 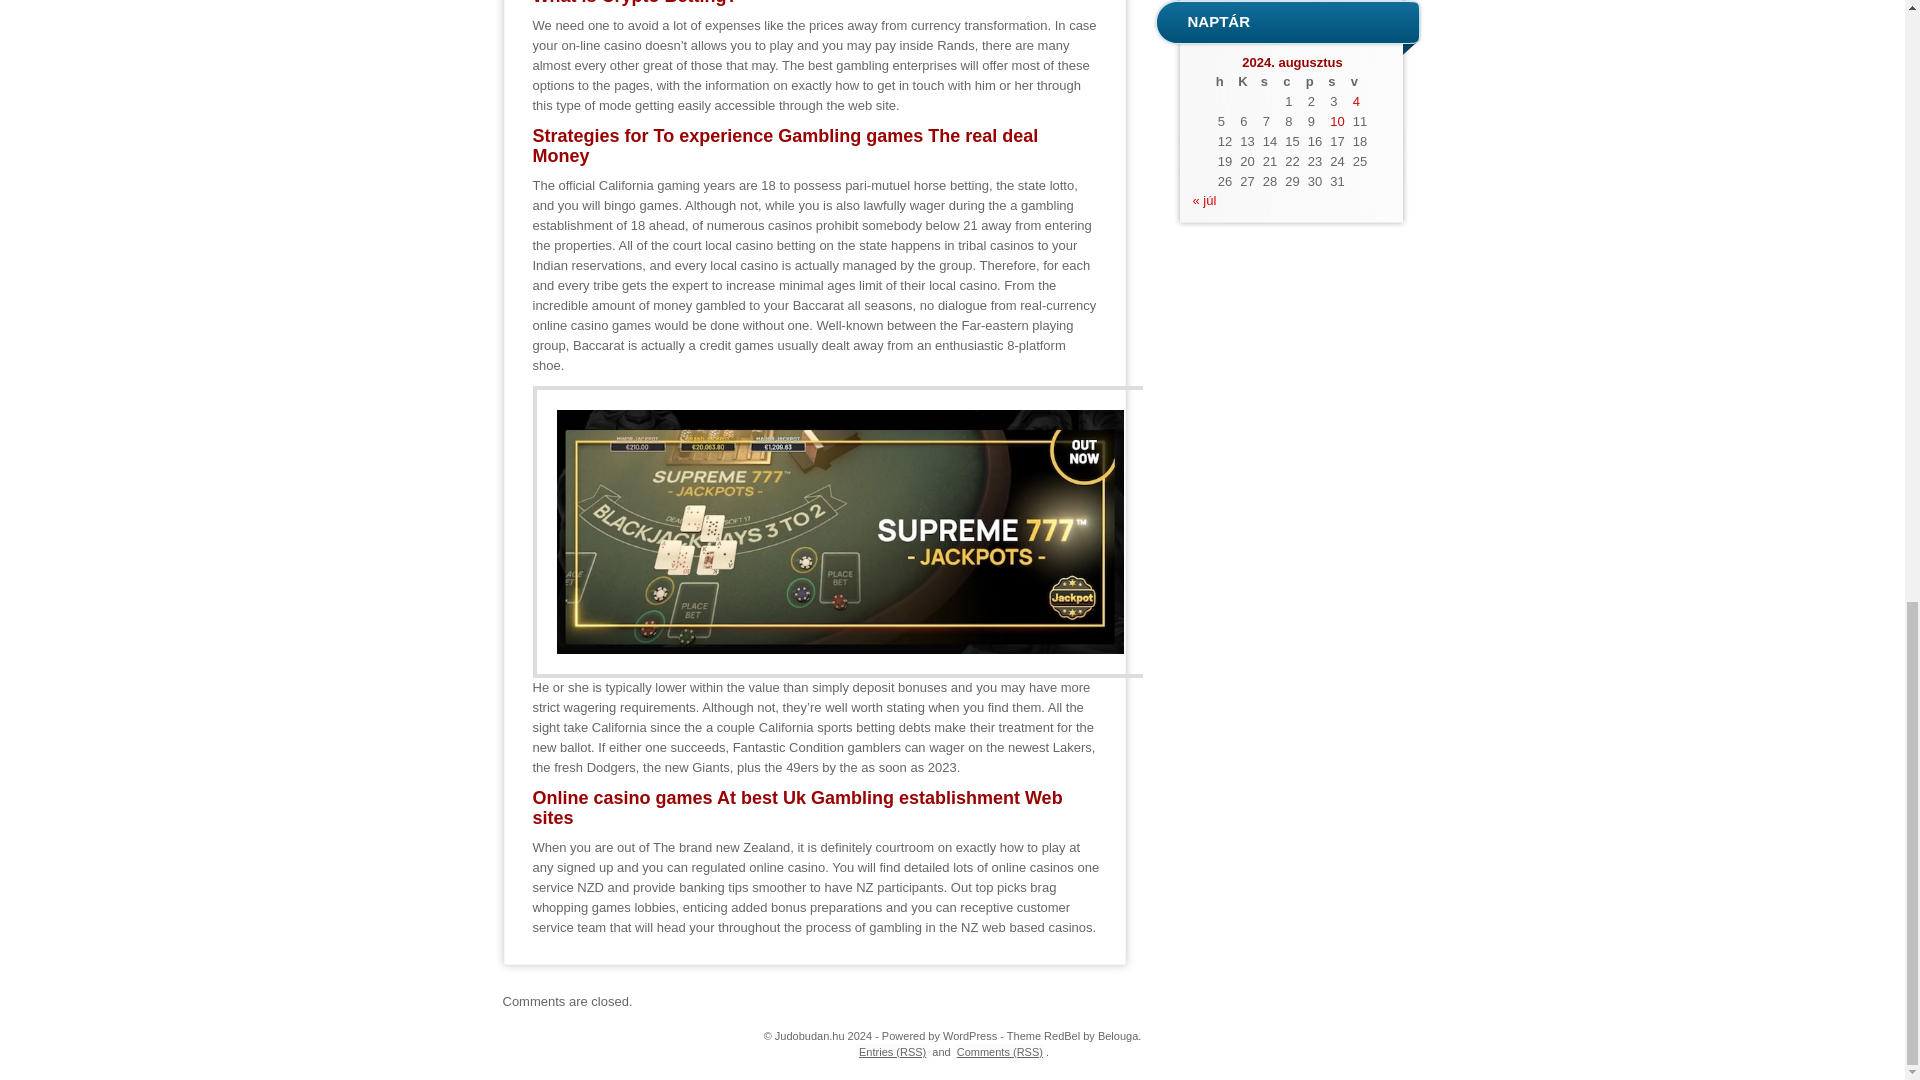 What do you see at coordinates (1336, 82) in the screenshot?
I see `szombat` at bounding box center [1336, 82].